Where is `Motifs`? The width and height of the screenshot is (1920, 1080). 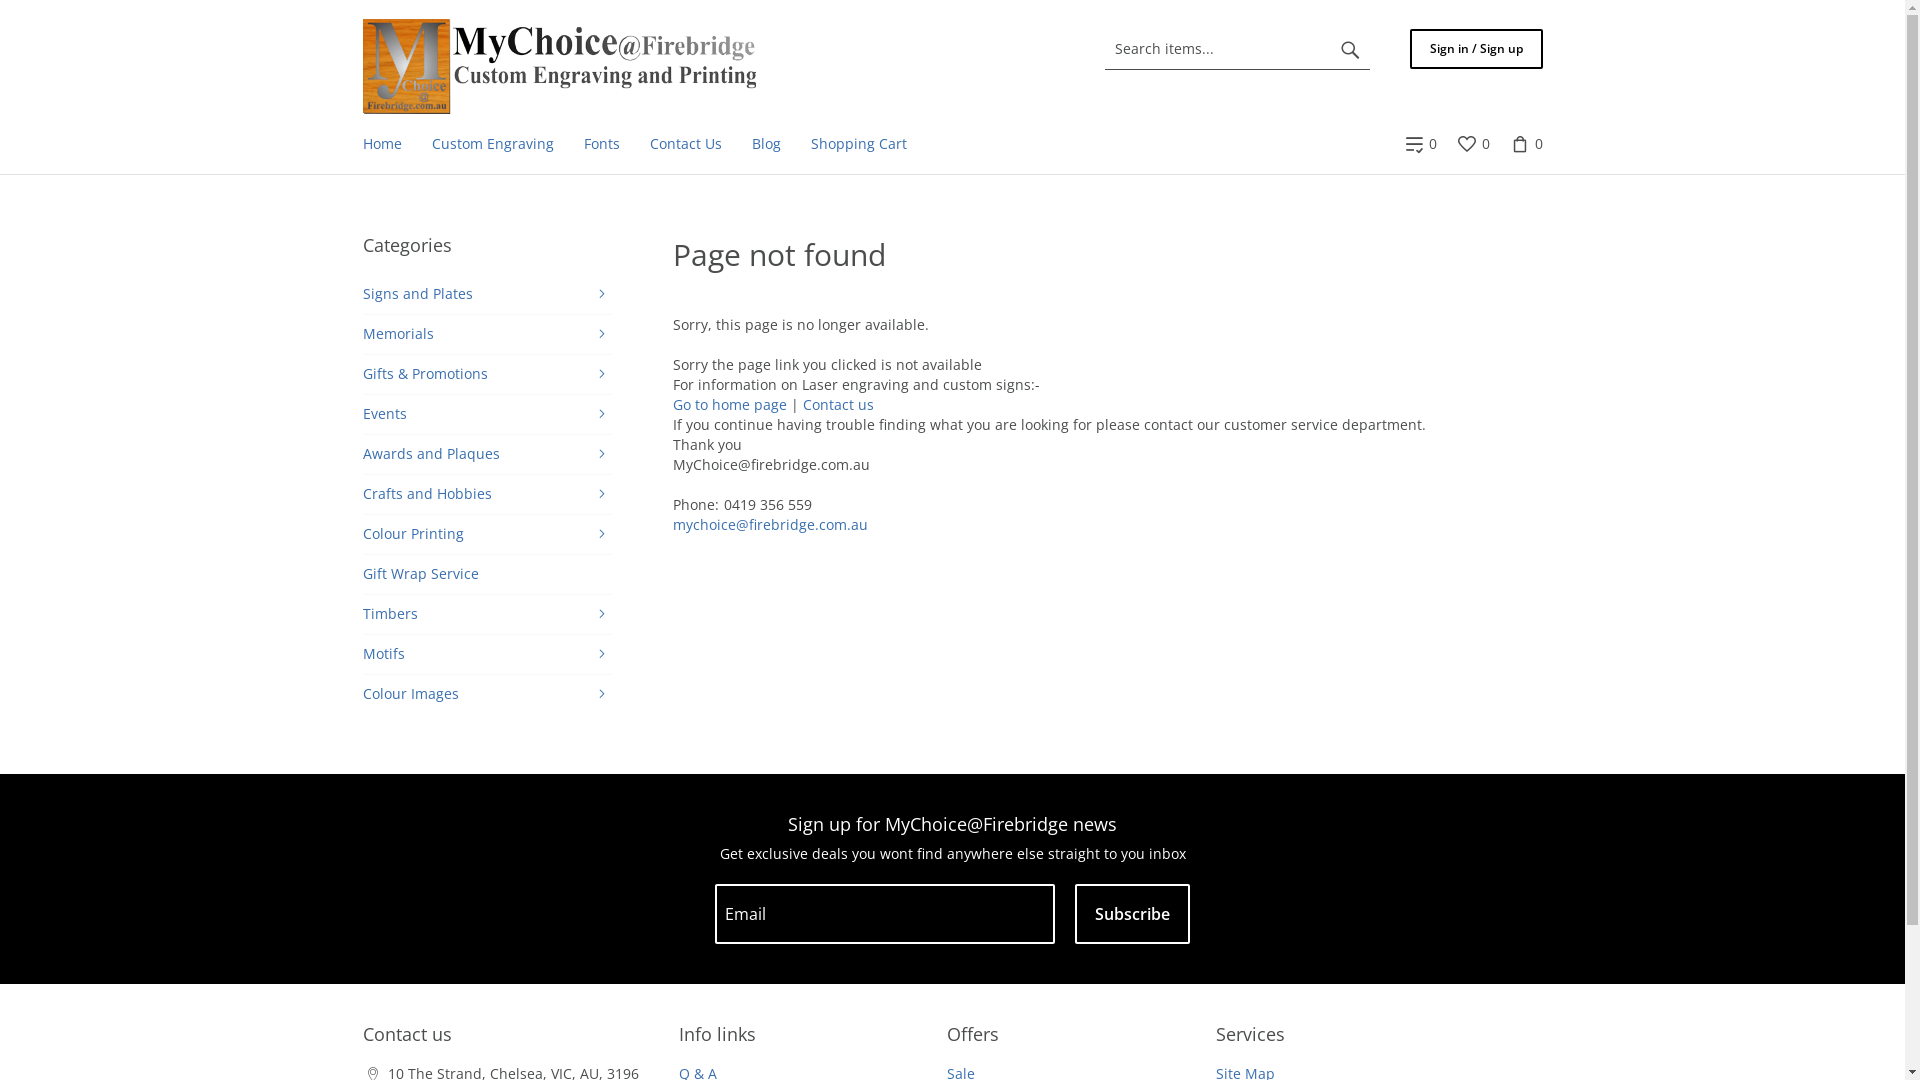 Motifs is located at coordinates (487, 654).